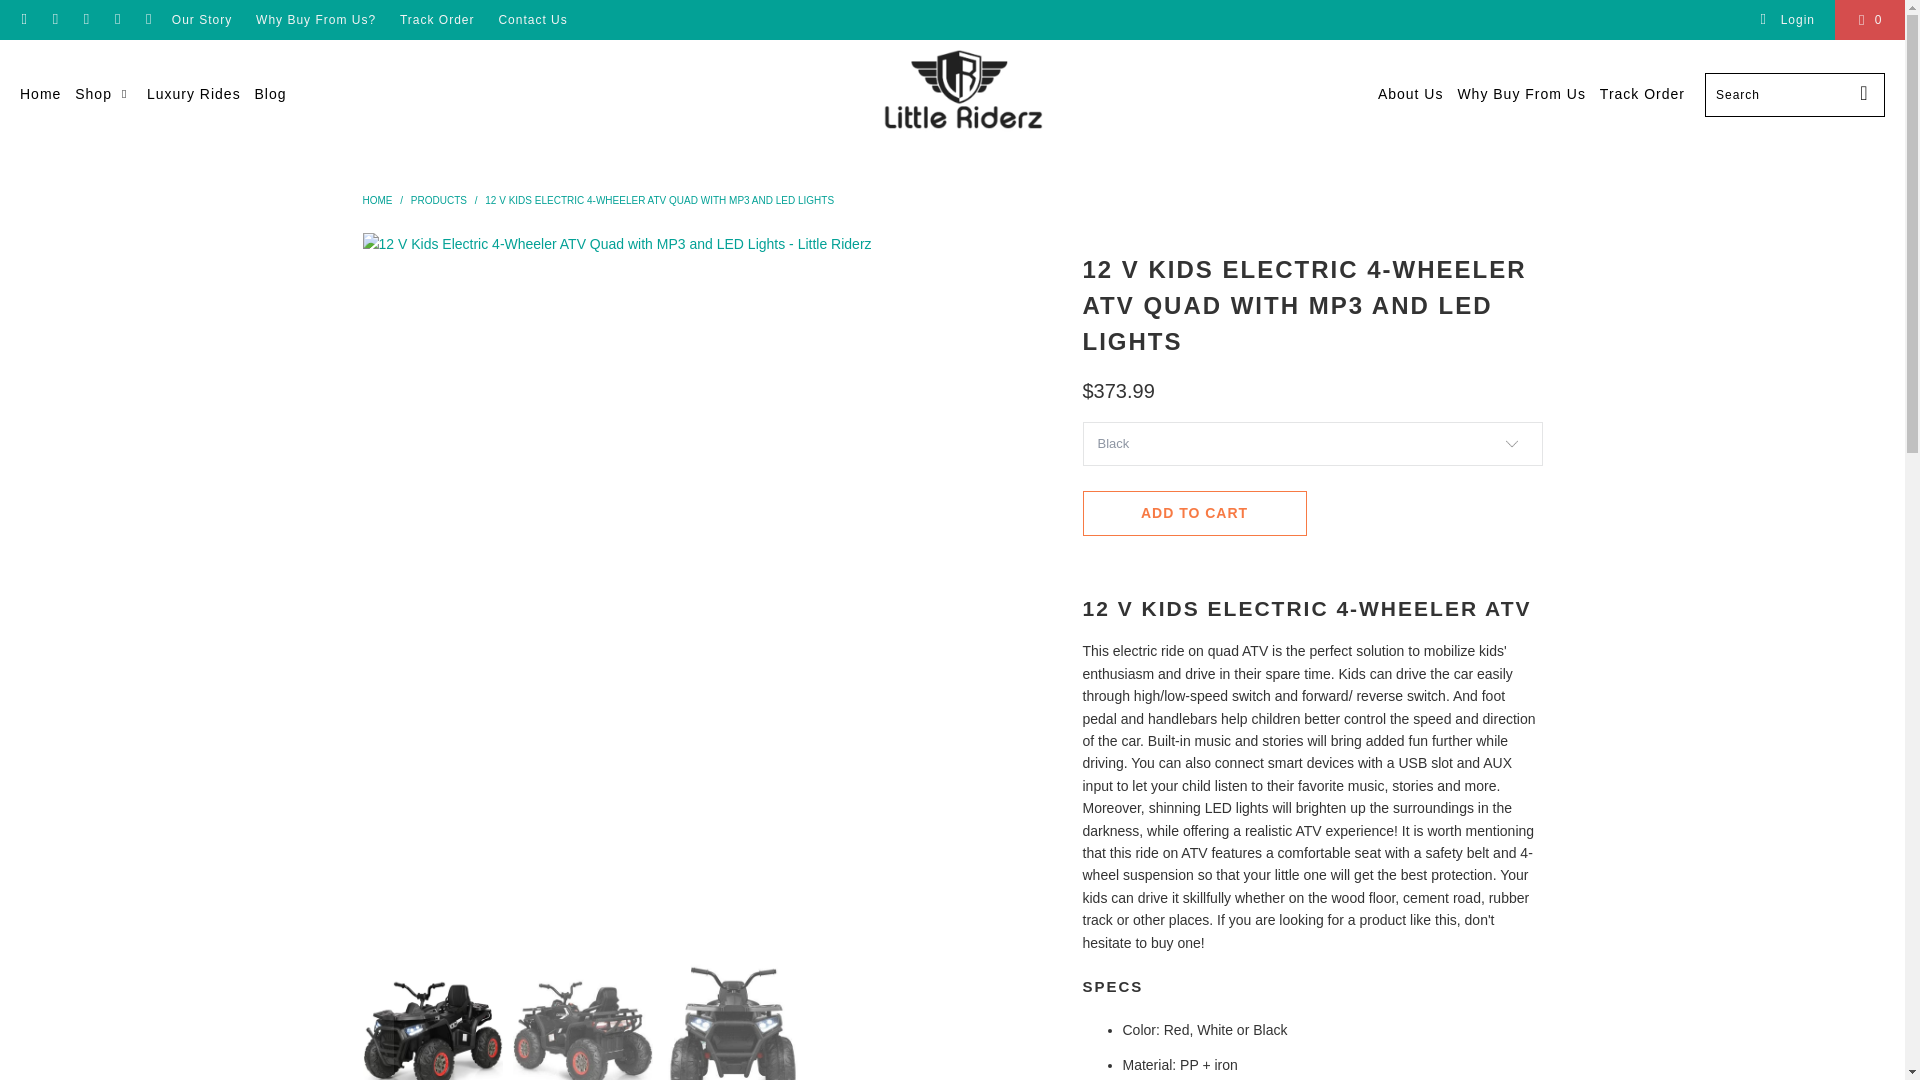  Describe the element at coordinates (438, 200) in the screenshot. I see `Products` at that location.